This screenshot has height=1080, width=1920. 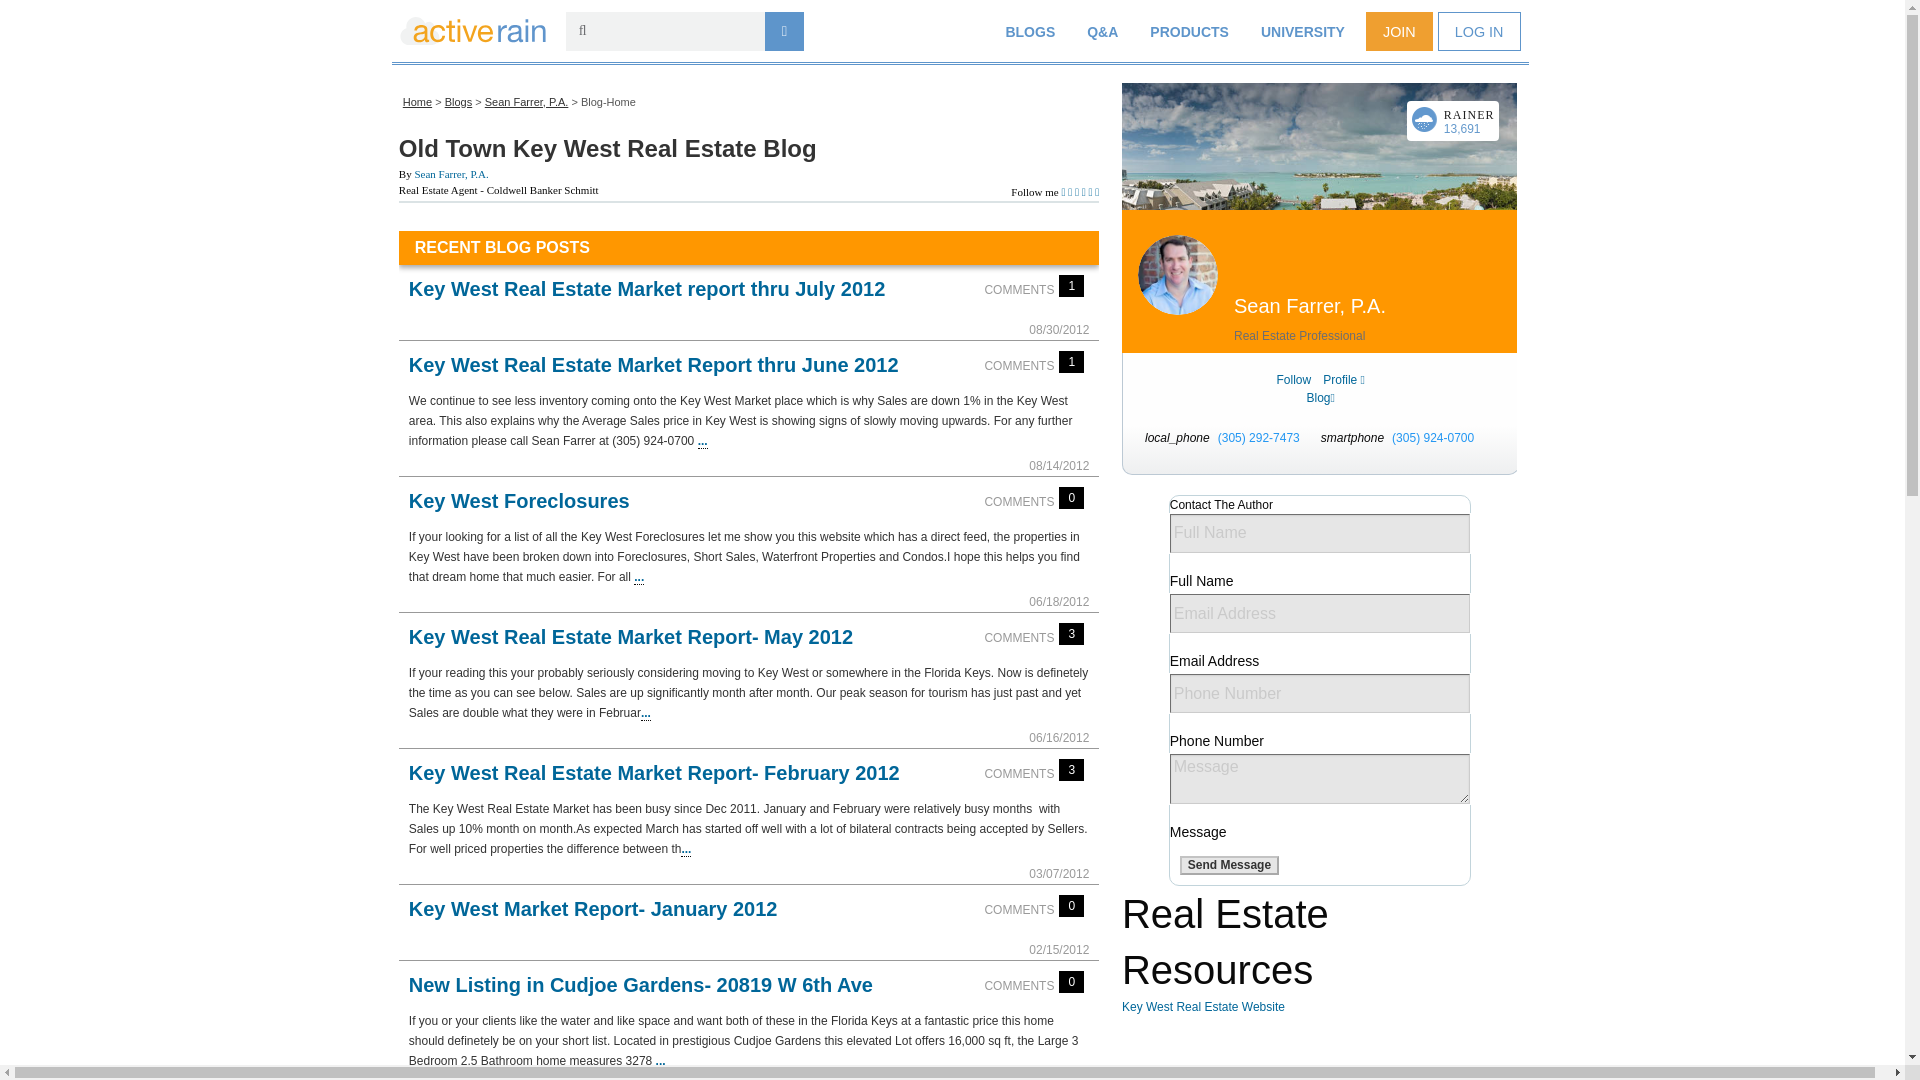 What do you see at coordinates (450, 174) in the screenshot?
I see `Sean Farrer, P.A.` at bounding box center [450, 174].